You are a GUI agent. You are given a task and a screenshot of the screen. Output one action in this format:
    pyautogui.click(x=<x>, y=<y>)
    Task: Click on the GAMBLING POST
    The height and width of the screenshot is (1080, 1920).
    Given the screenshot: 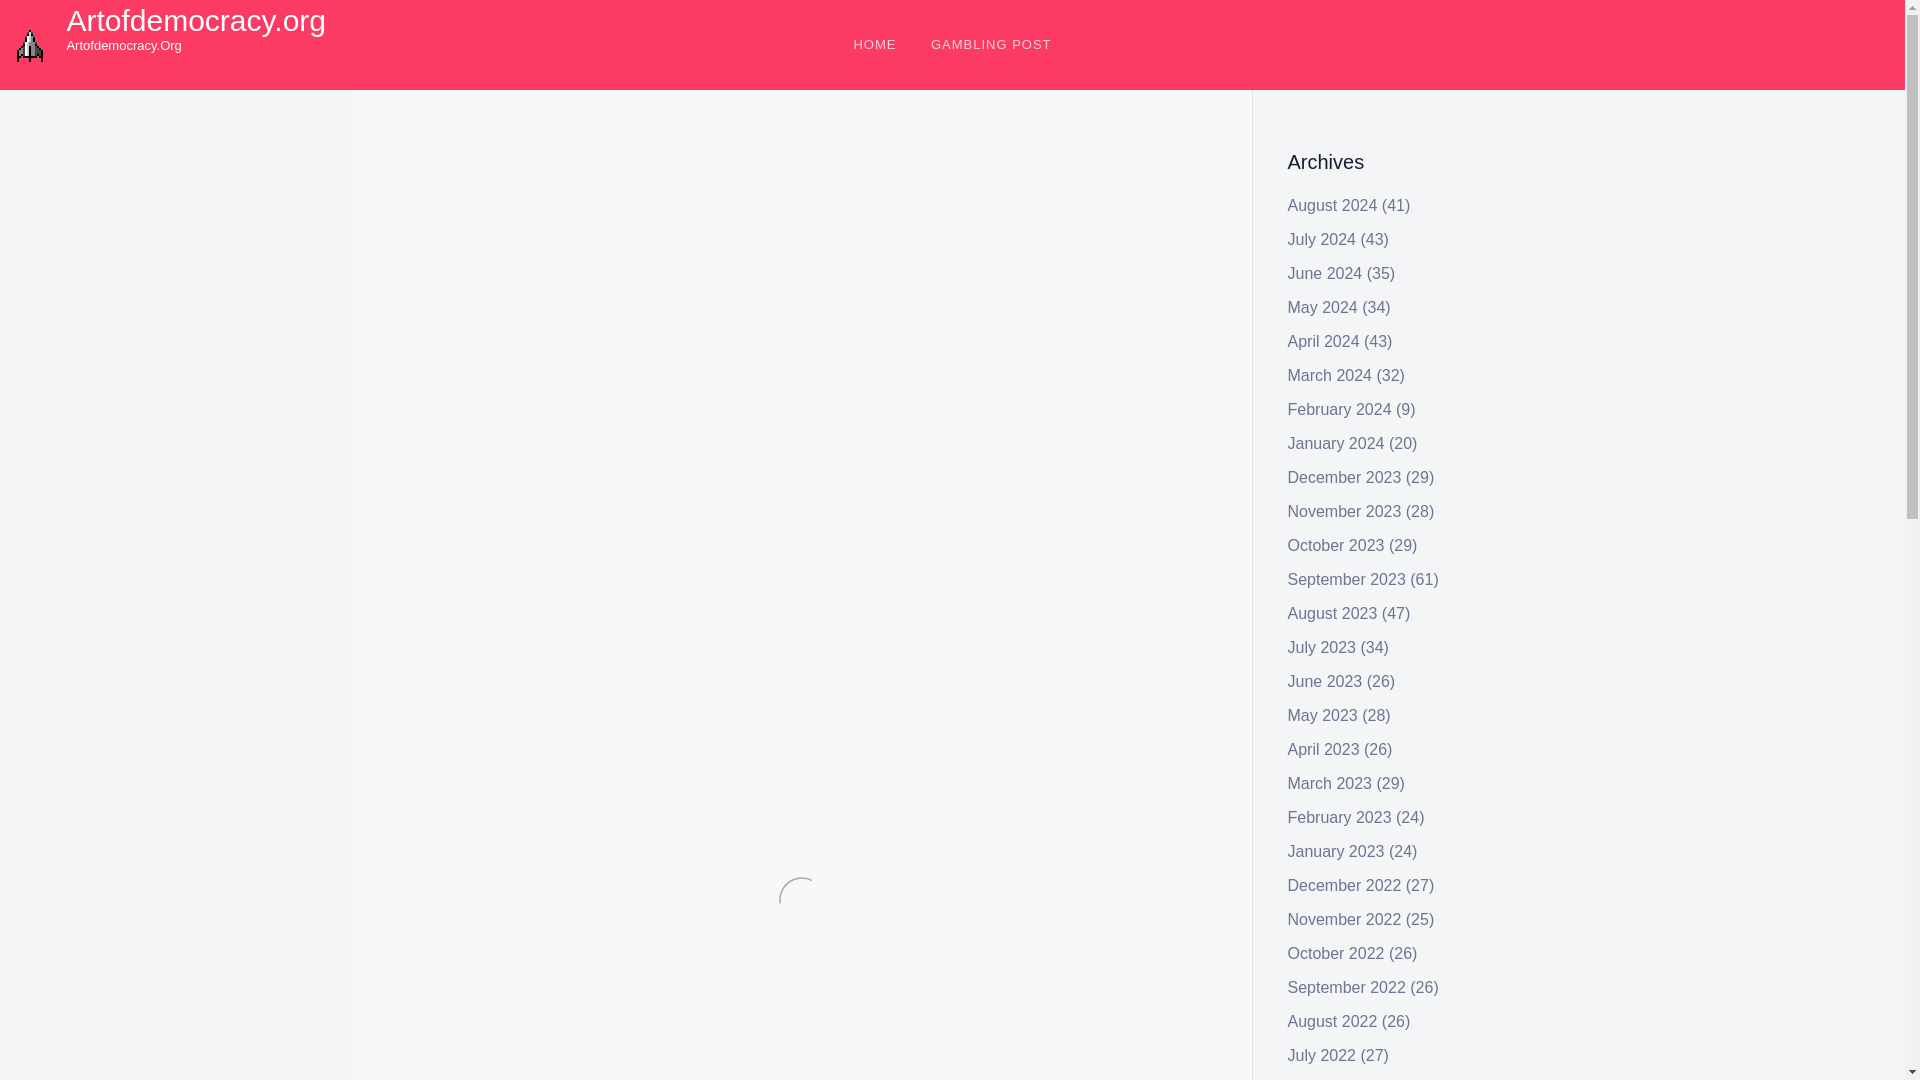 What is the action you would take?
    pyautogui.click(x=991, y=44)
    